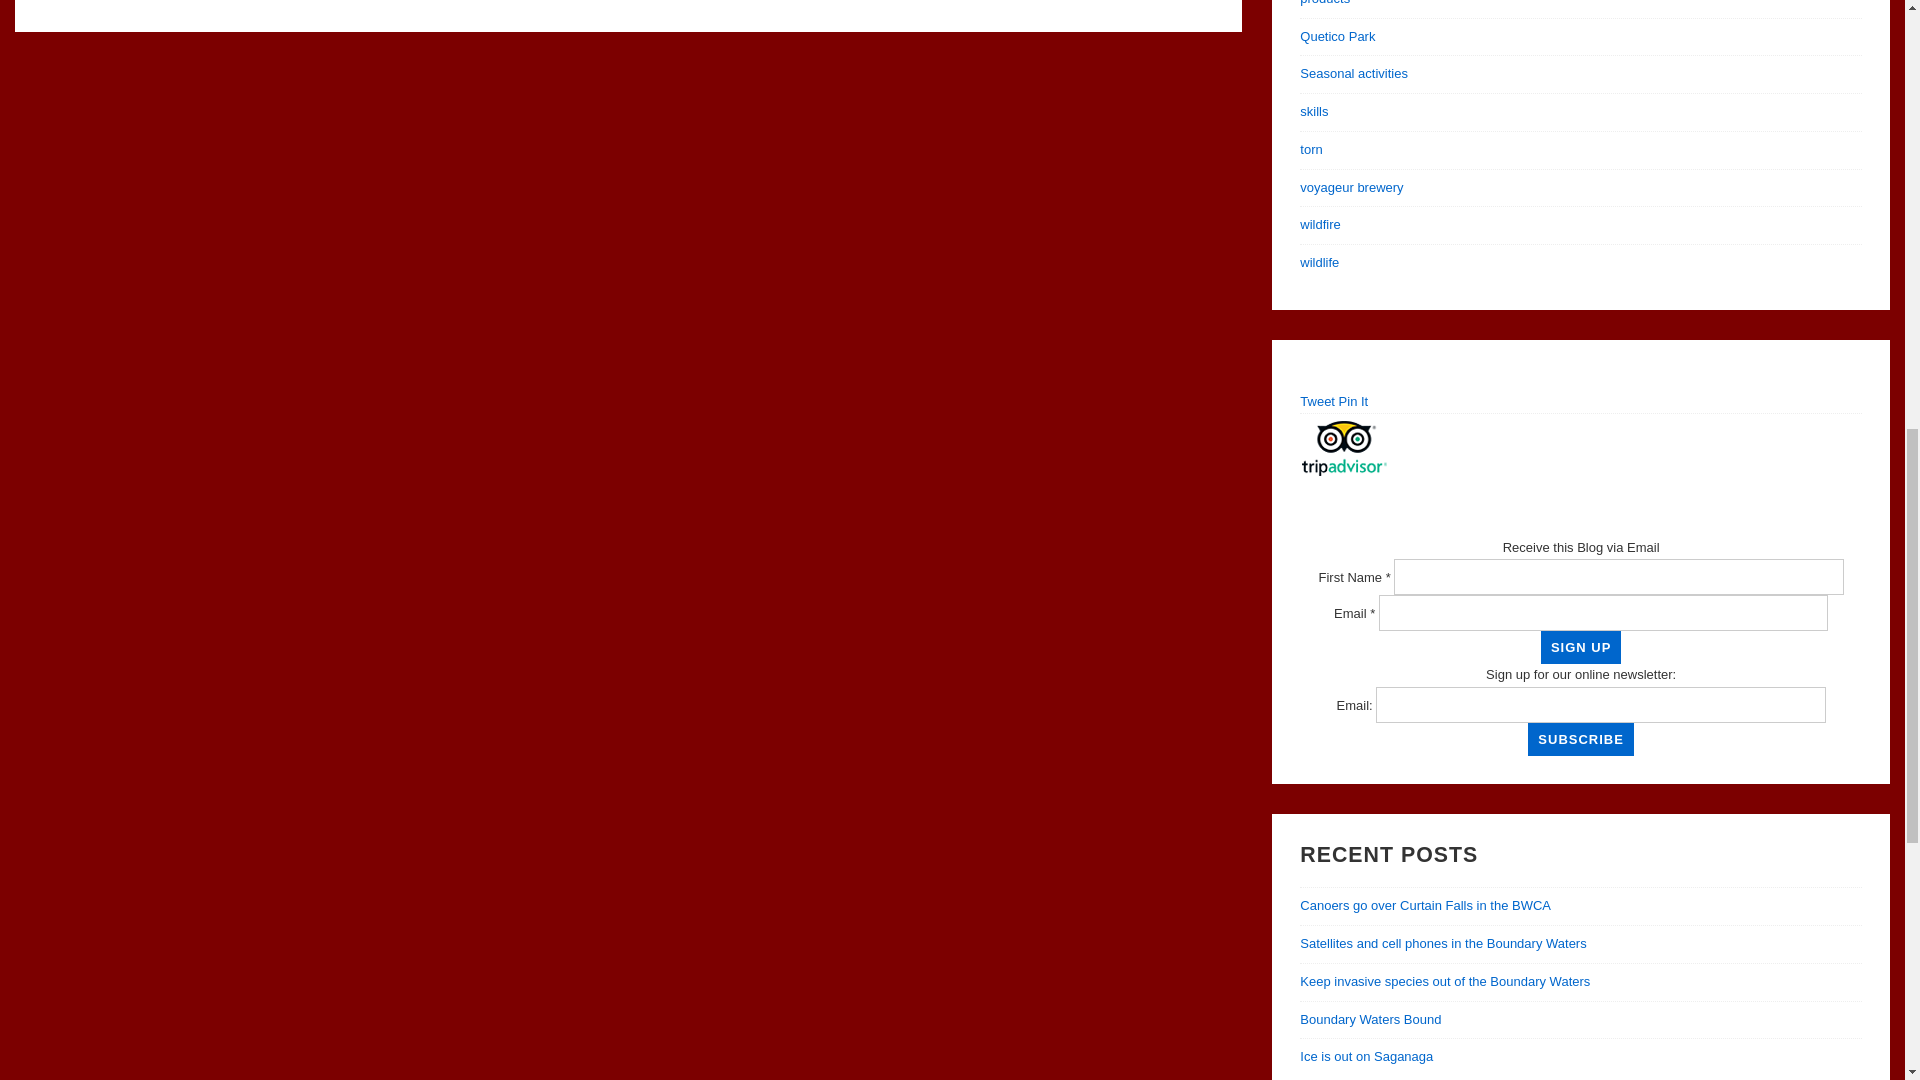 The width and height of the screenshot is (1920, 1080). Describe the element at coordinates (1336, 36) in the screenshot. I see `Quetico Park` at that location.